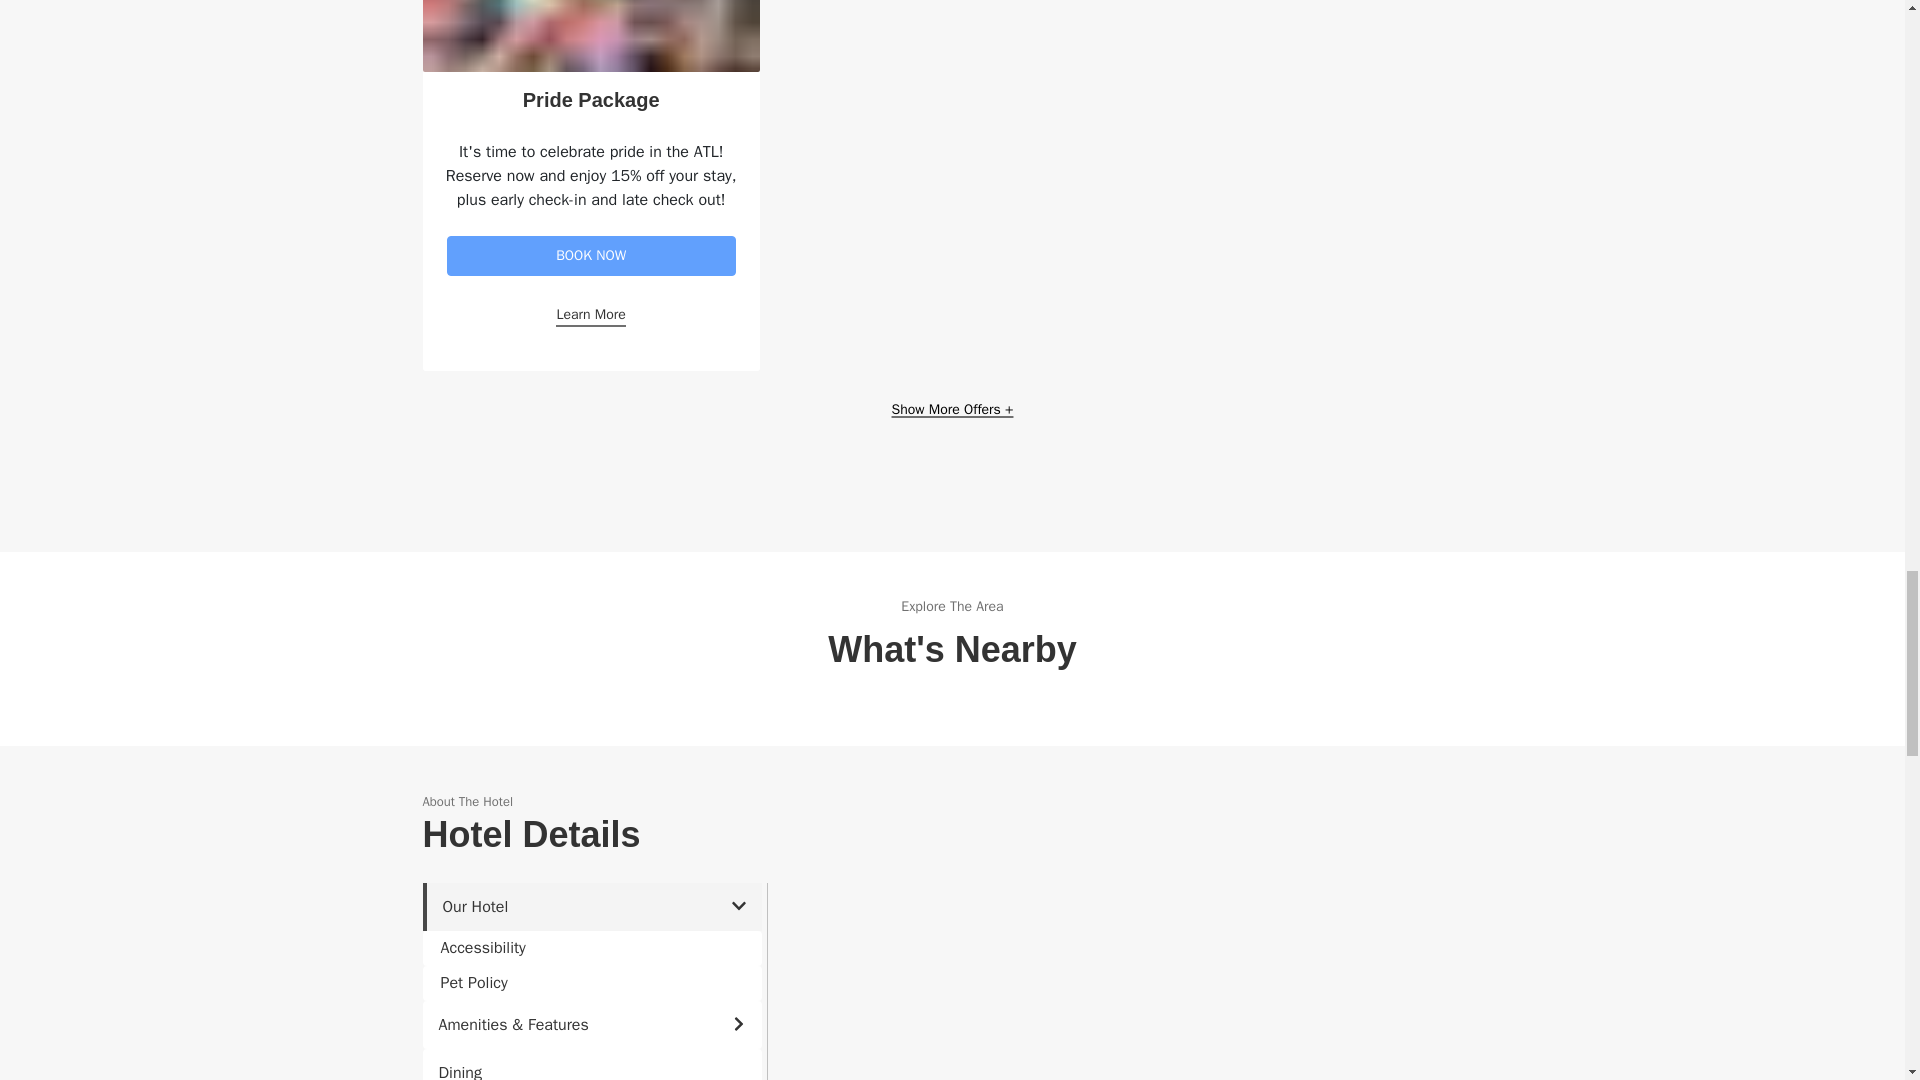 This screenshot has width=1920, height=1080. I want to click on Our Hotel, so click(591, 906).